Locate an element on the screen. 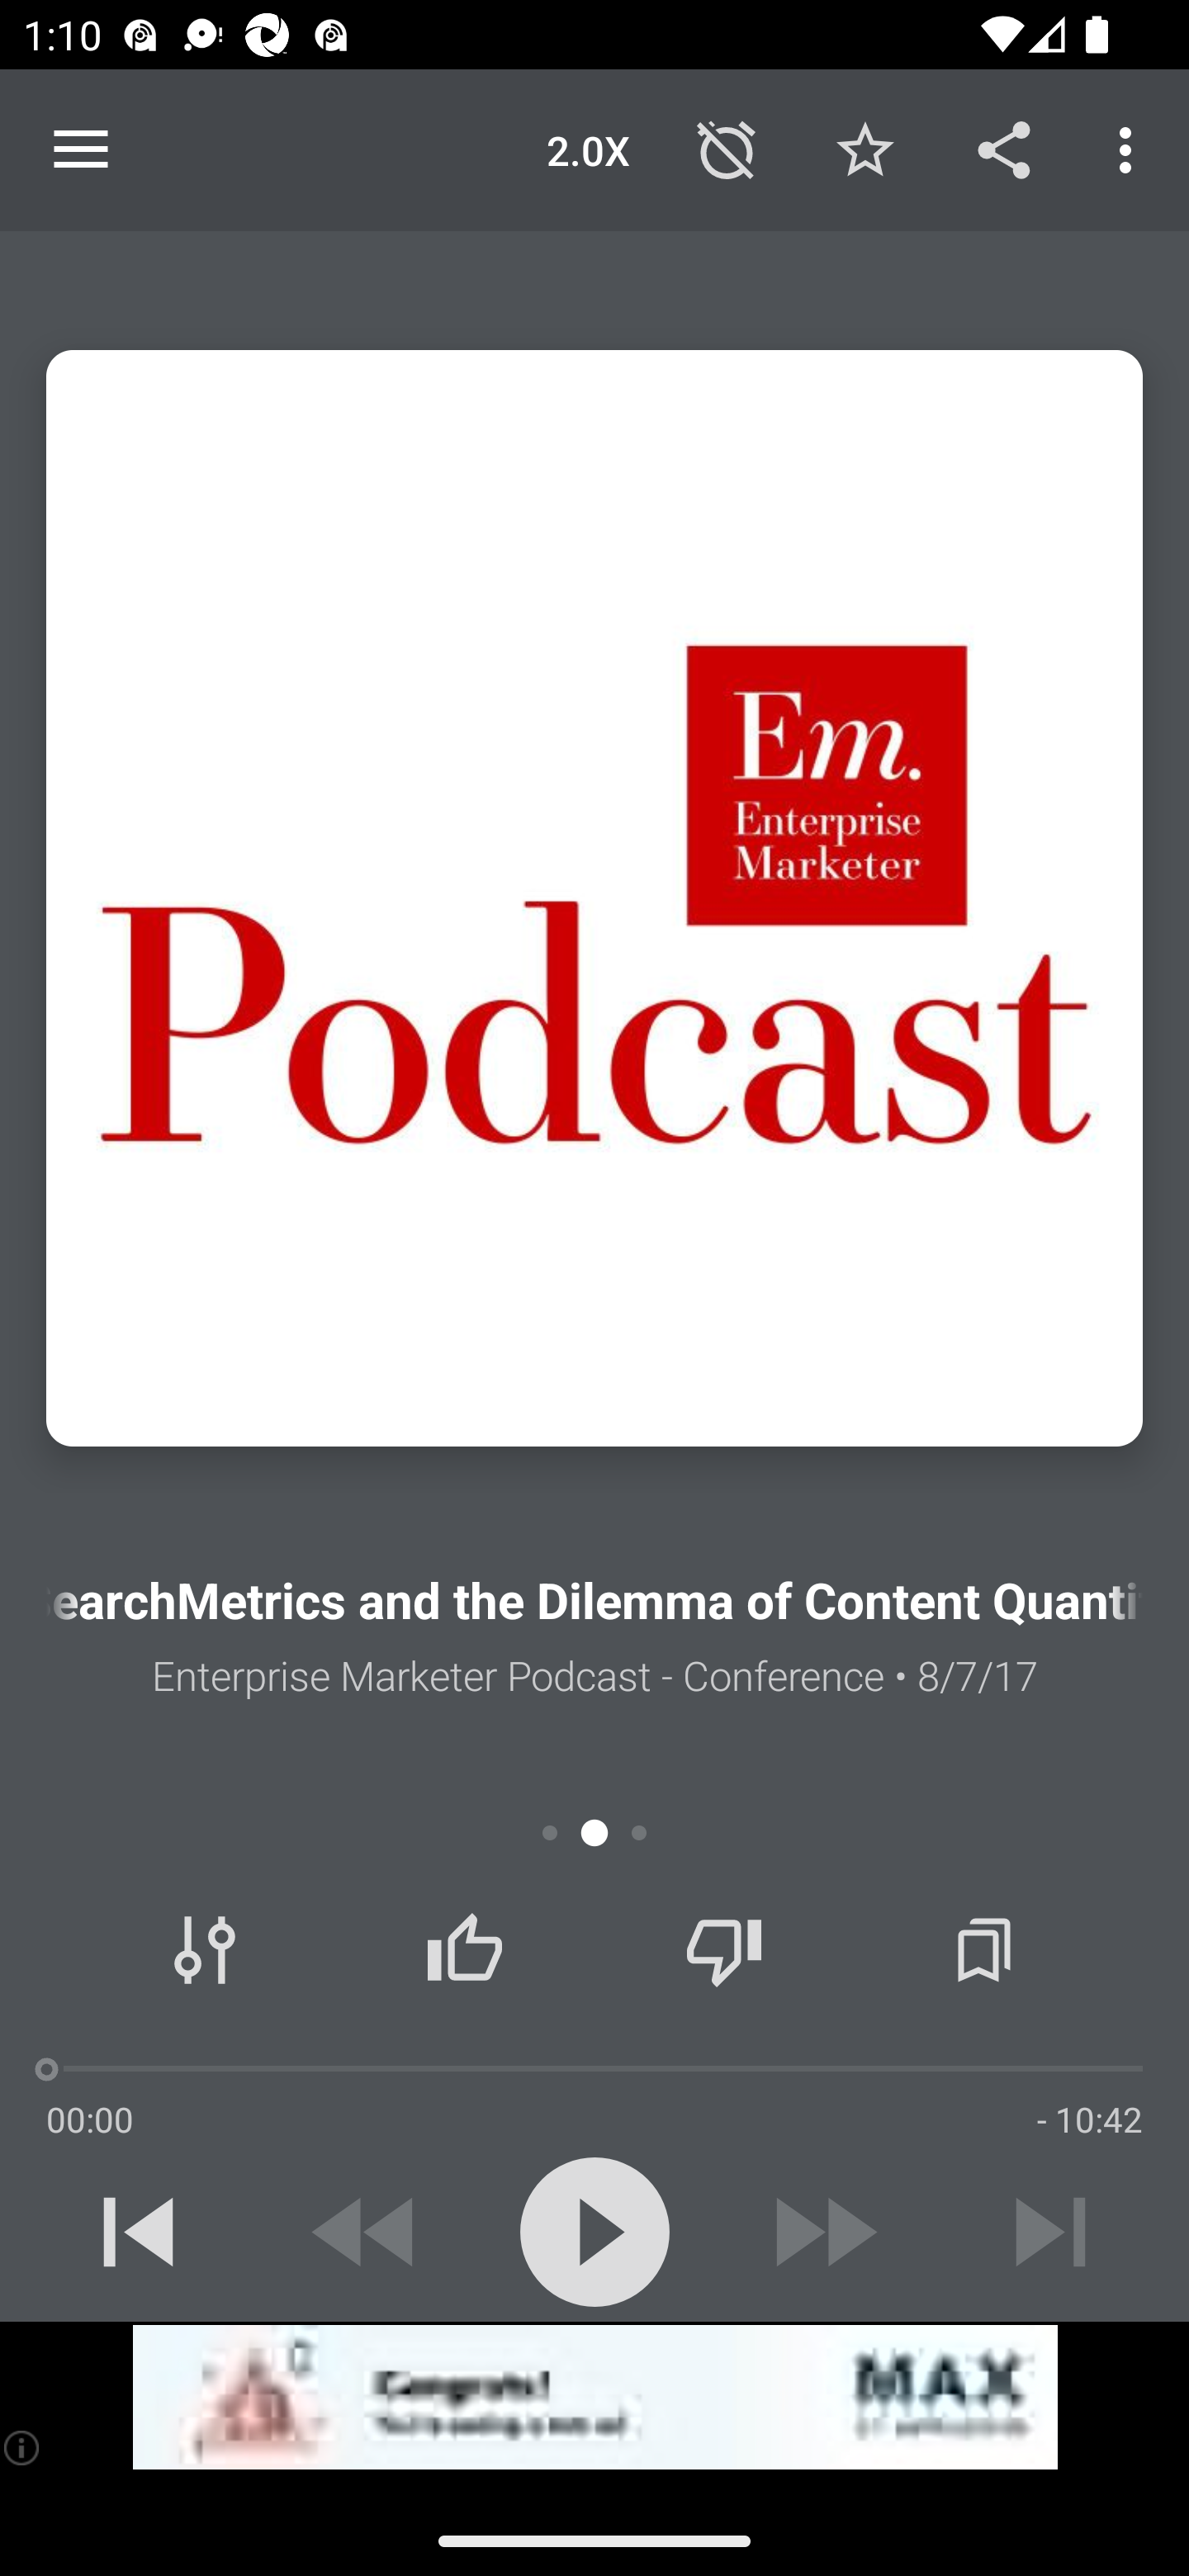  Skip 30s forward is located at coordinates (822, 2232).